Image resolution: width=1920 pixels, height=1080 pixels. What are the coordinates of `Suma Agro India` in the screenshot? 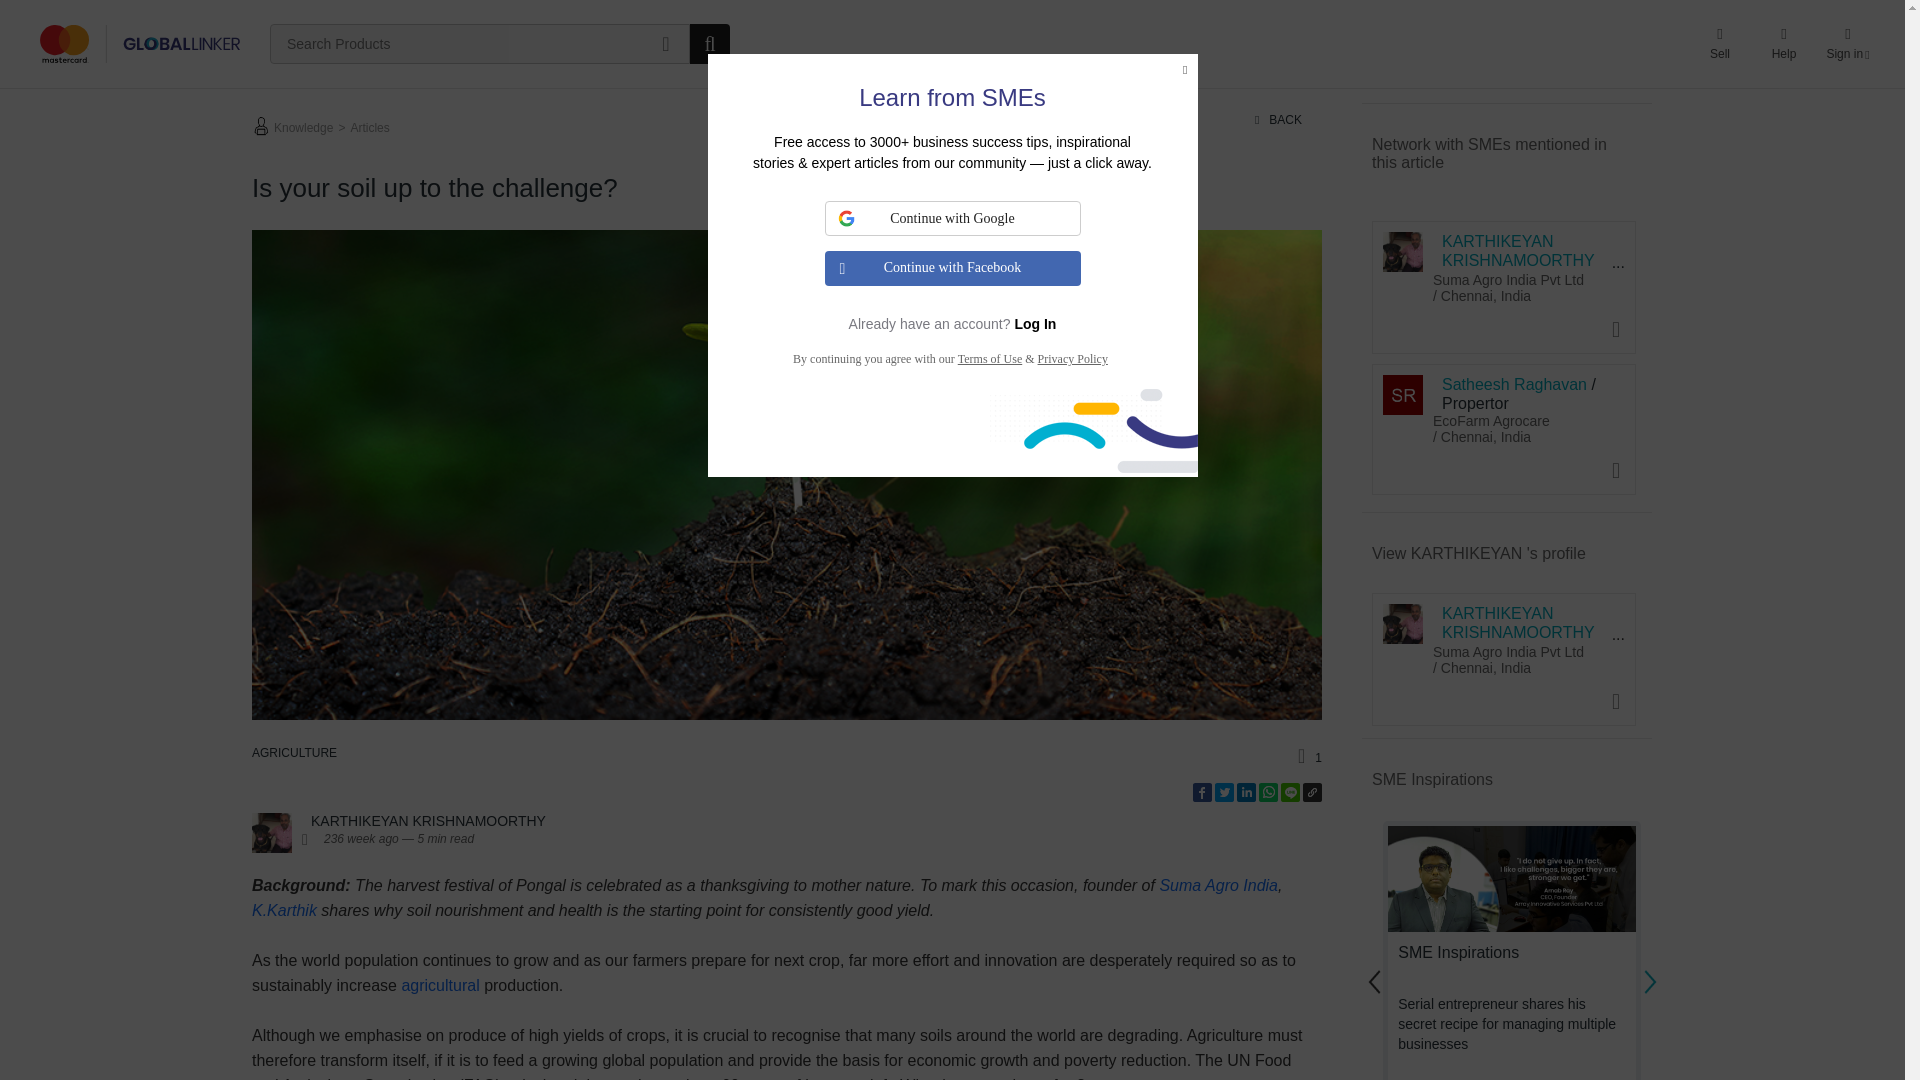 It's located at (1218, 885).